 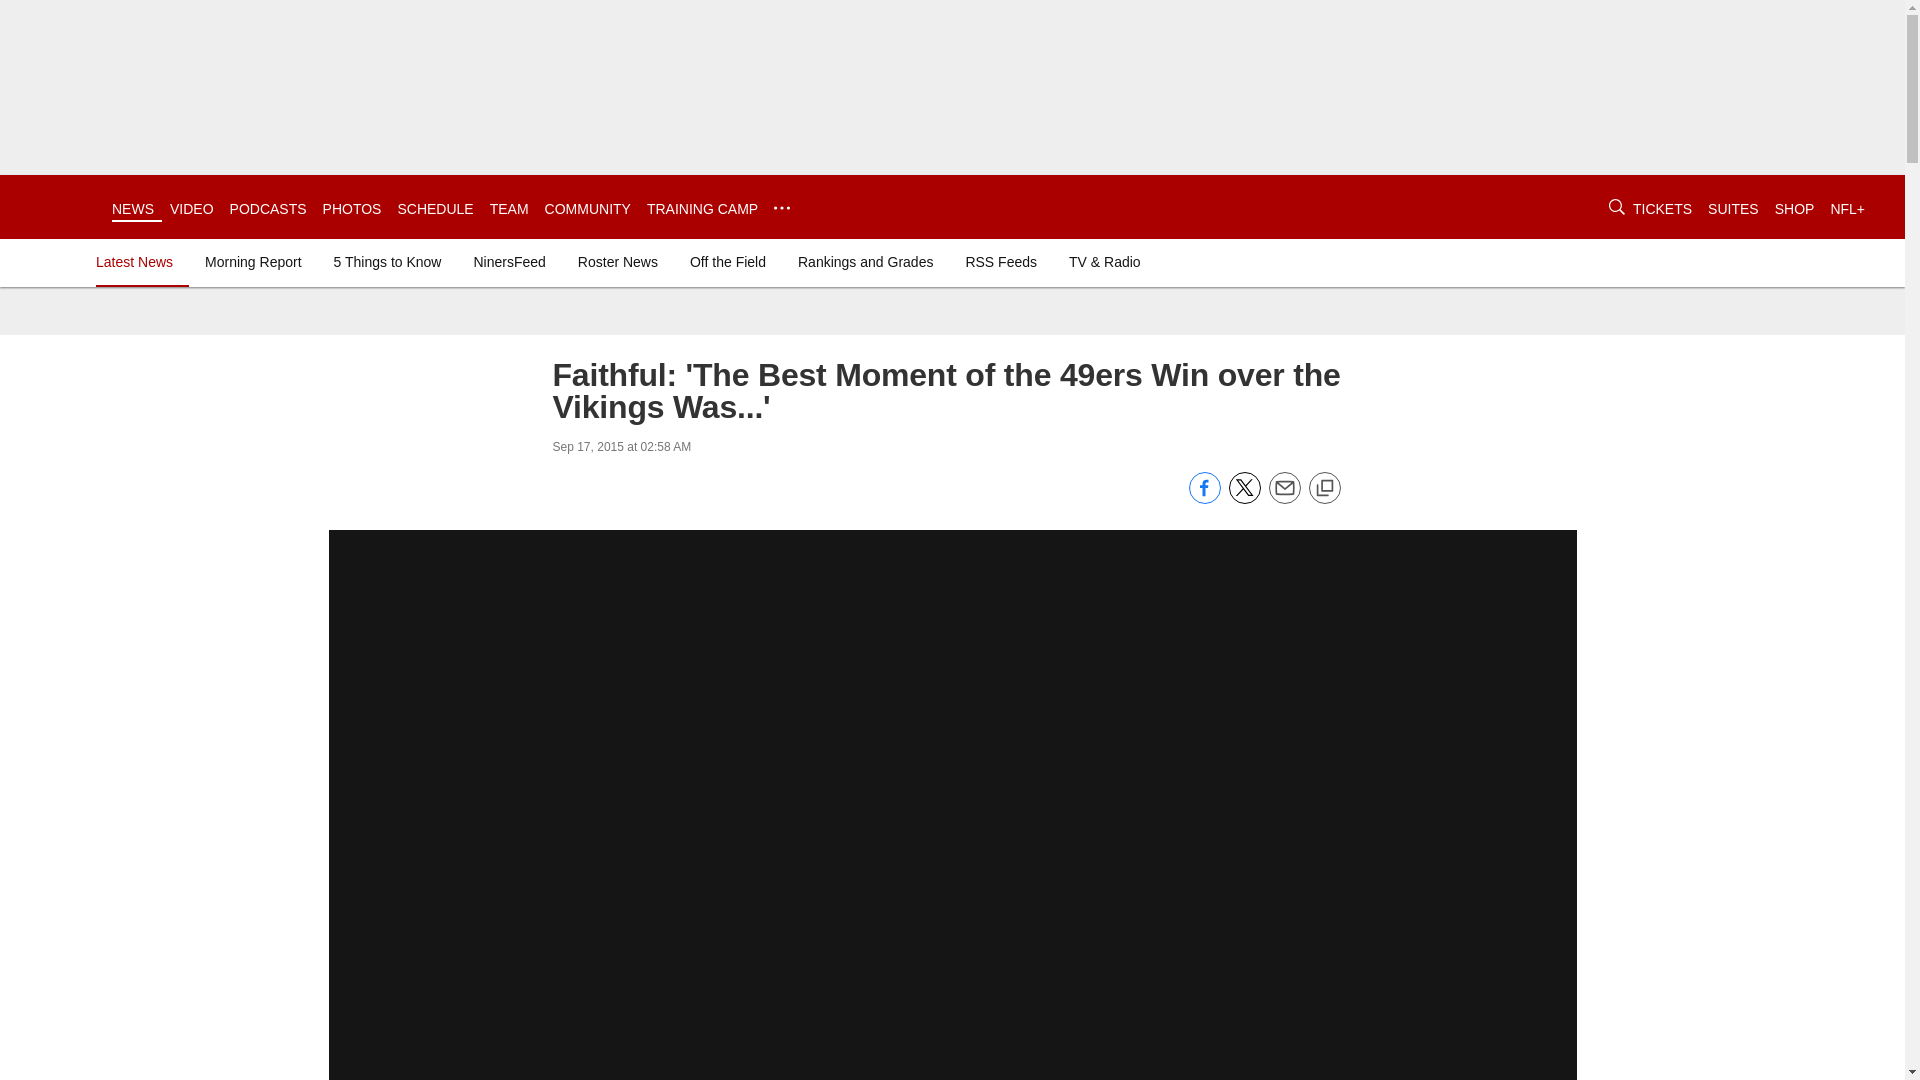 I want to click on SCHEDULE, so click(x=434, y=208).